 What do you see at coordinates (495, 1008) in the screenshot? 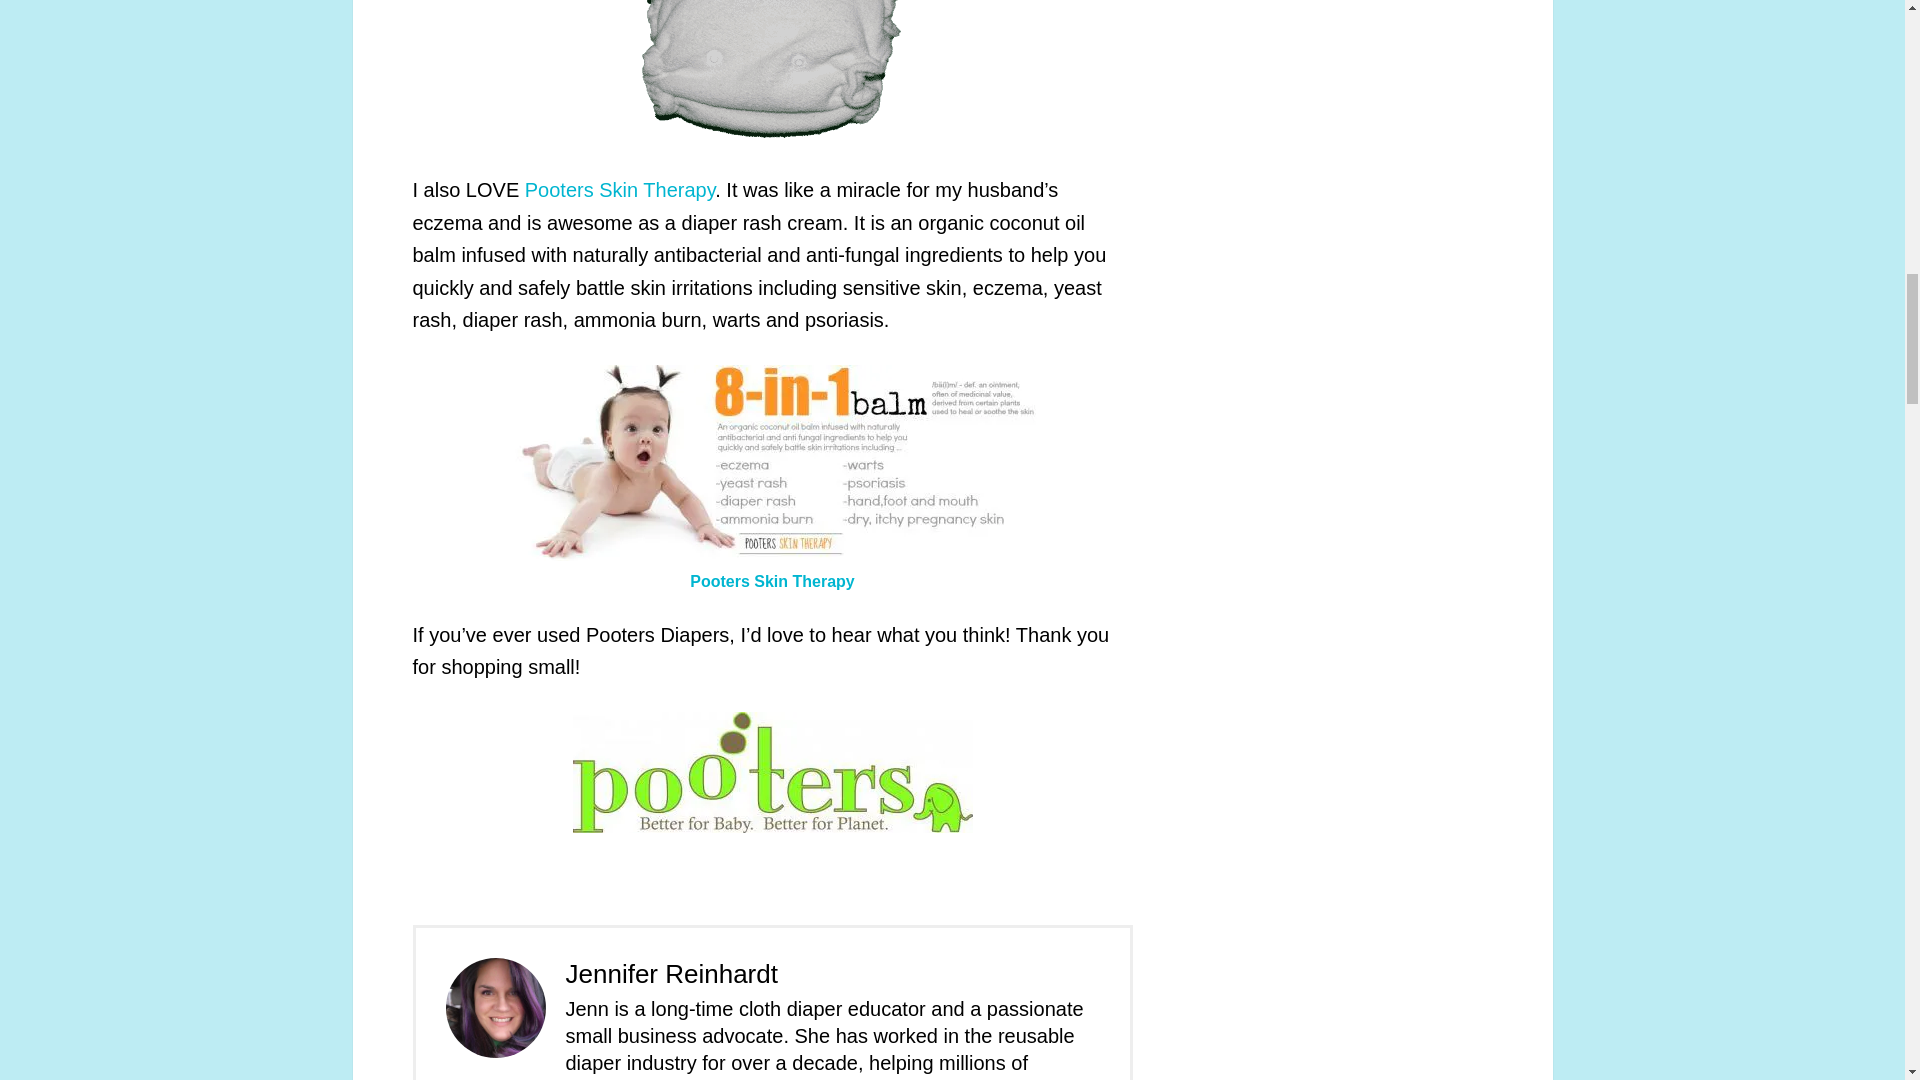
I see `Pooters Products` at bounding box center [495, 1008].